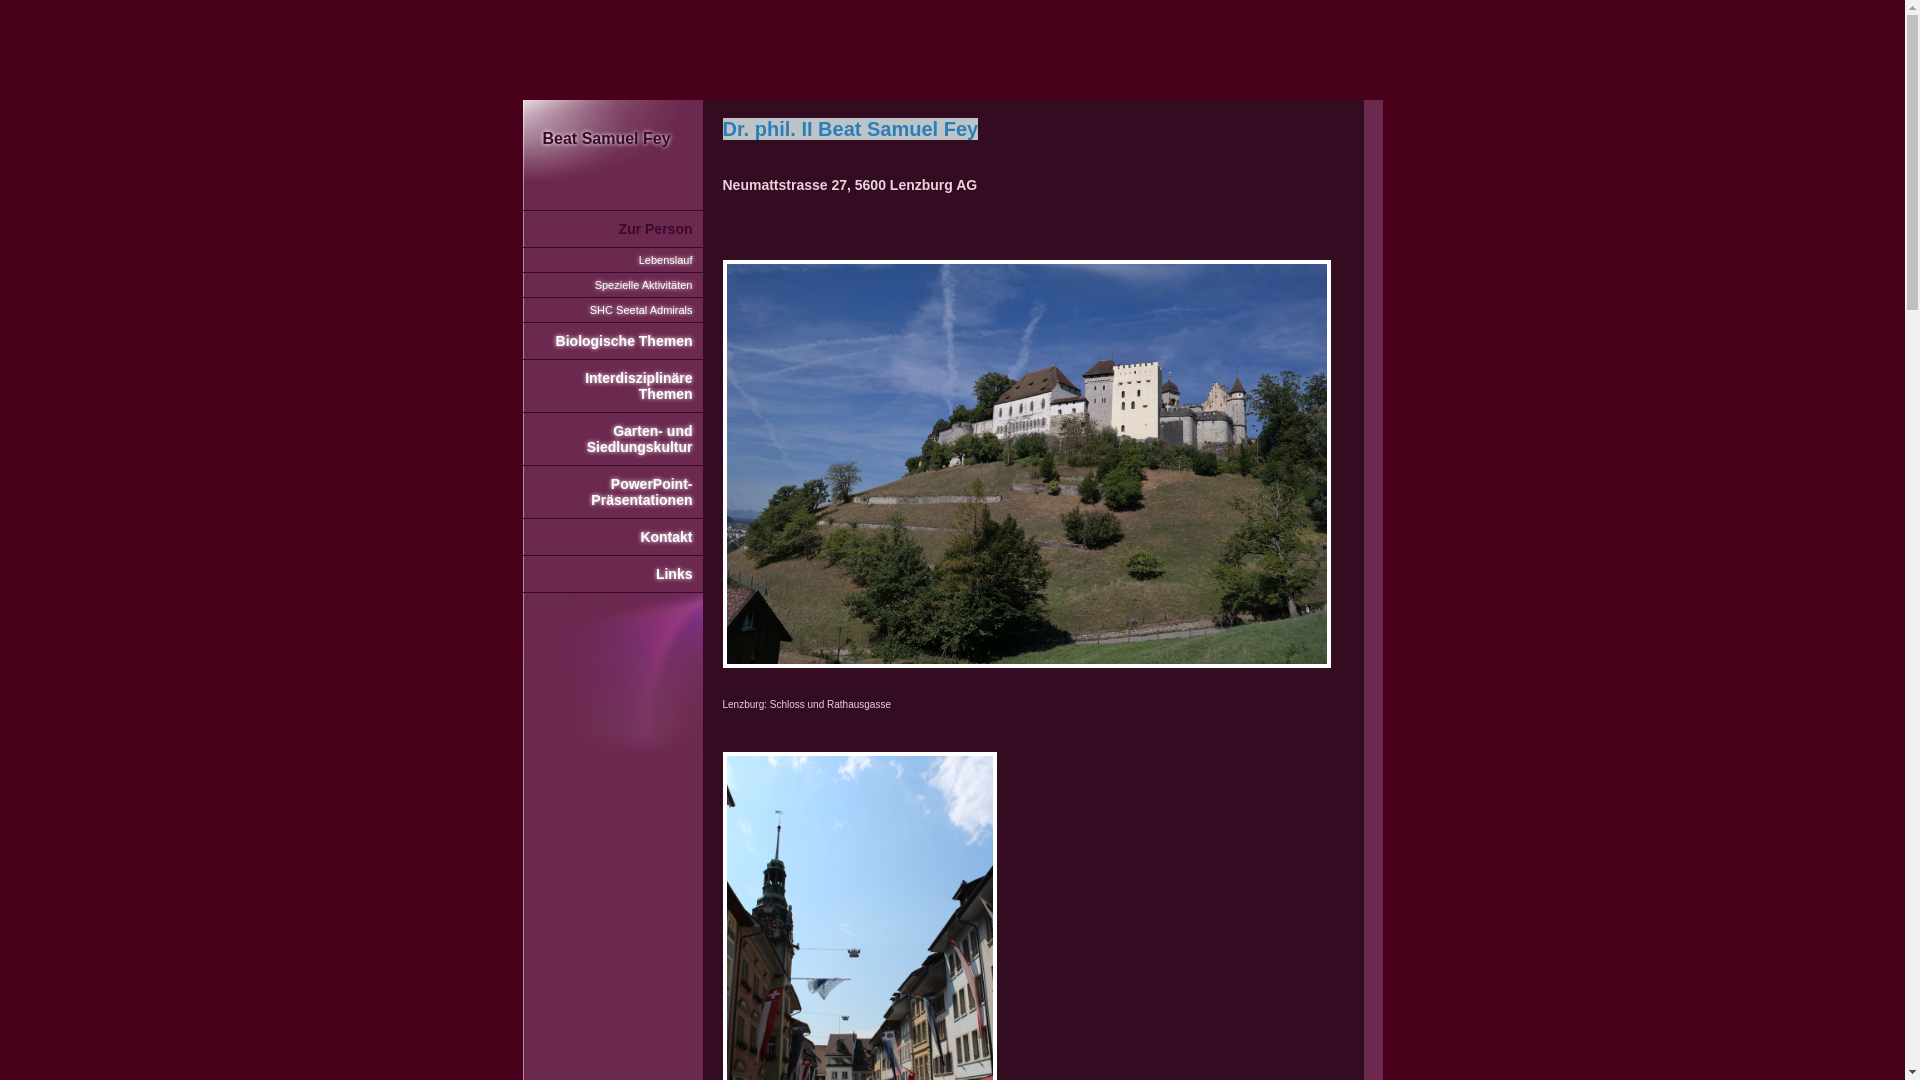  What do you see at coordinates (612, 230) in the screenshot?
I see `Zur Person` at bounding box center [612, 230].